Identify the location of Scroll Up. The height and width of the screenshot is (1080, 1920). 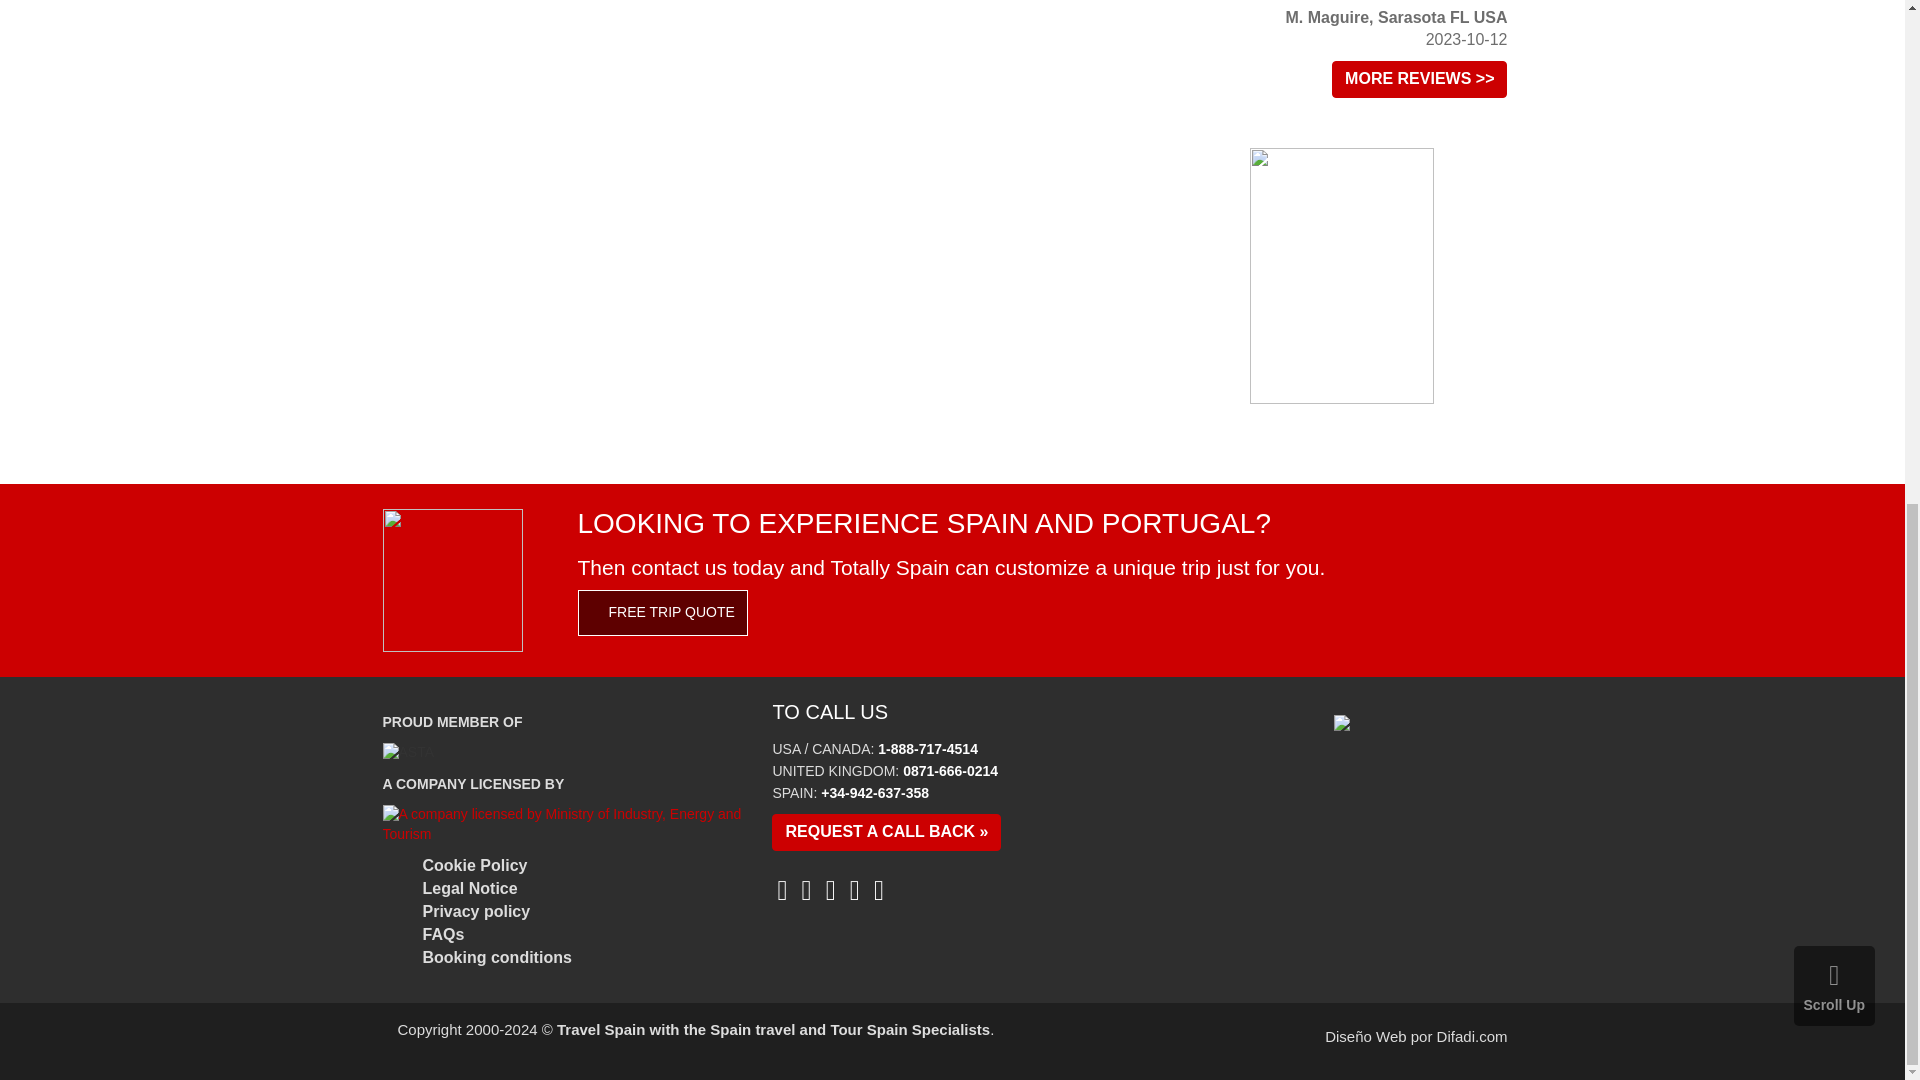
(1834, 44).